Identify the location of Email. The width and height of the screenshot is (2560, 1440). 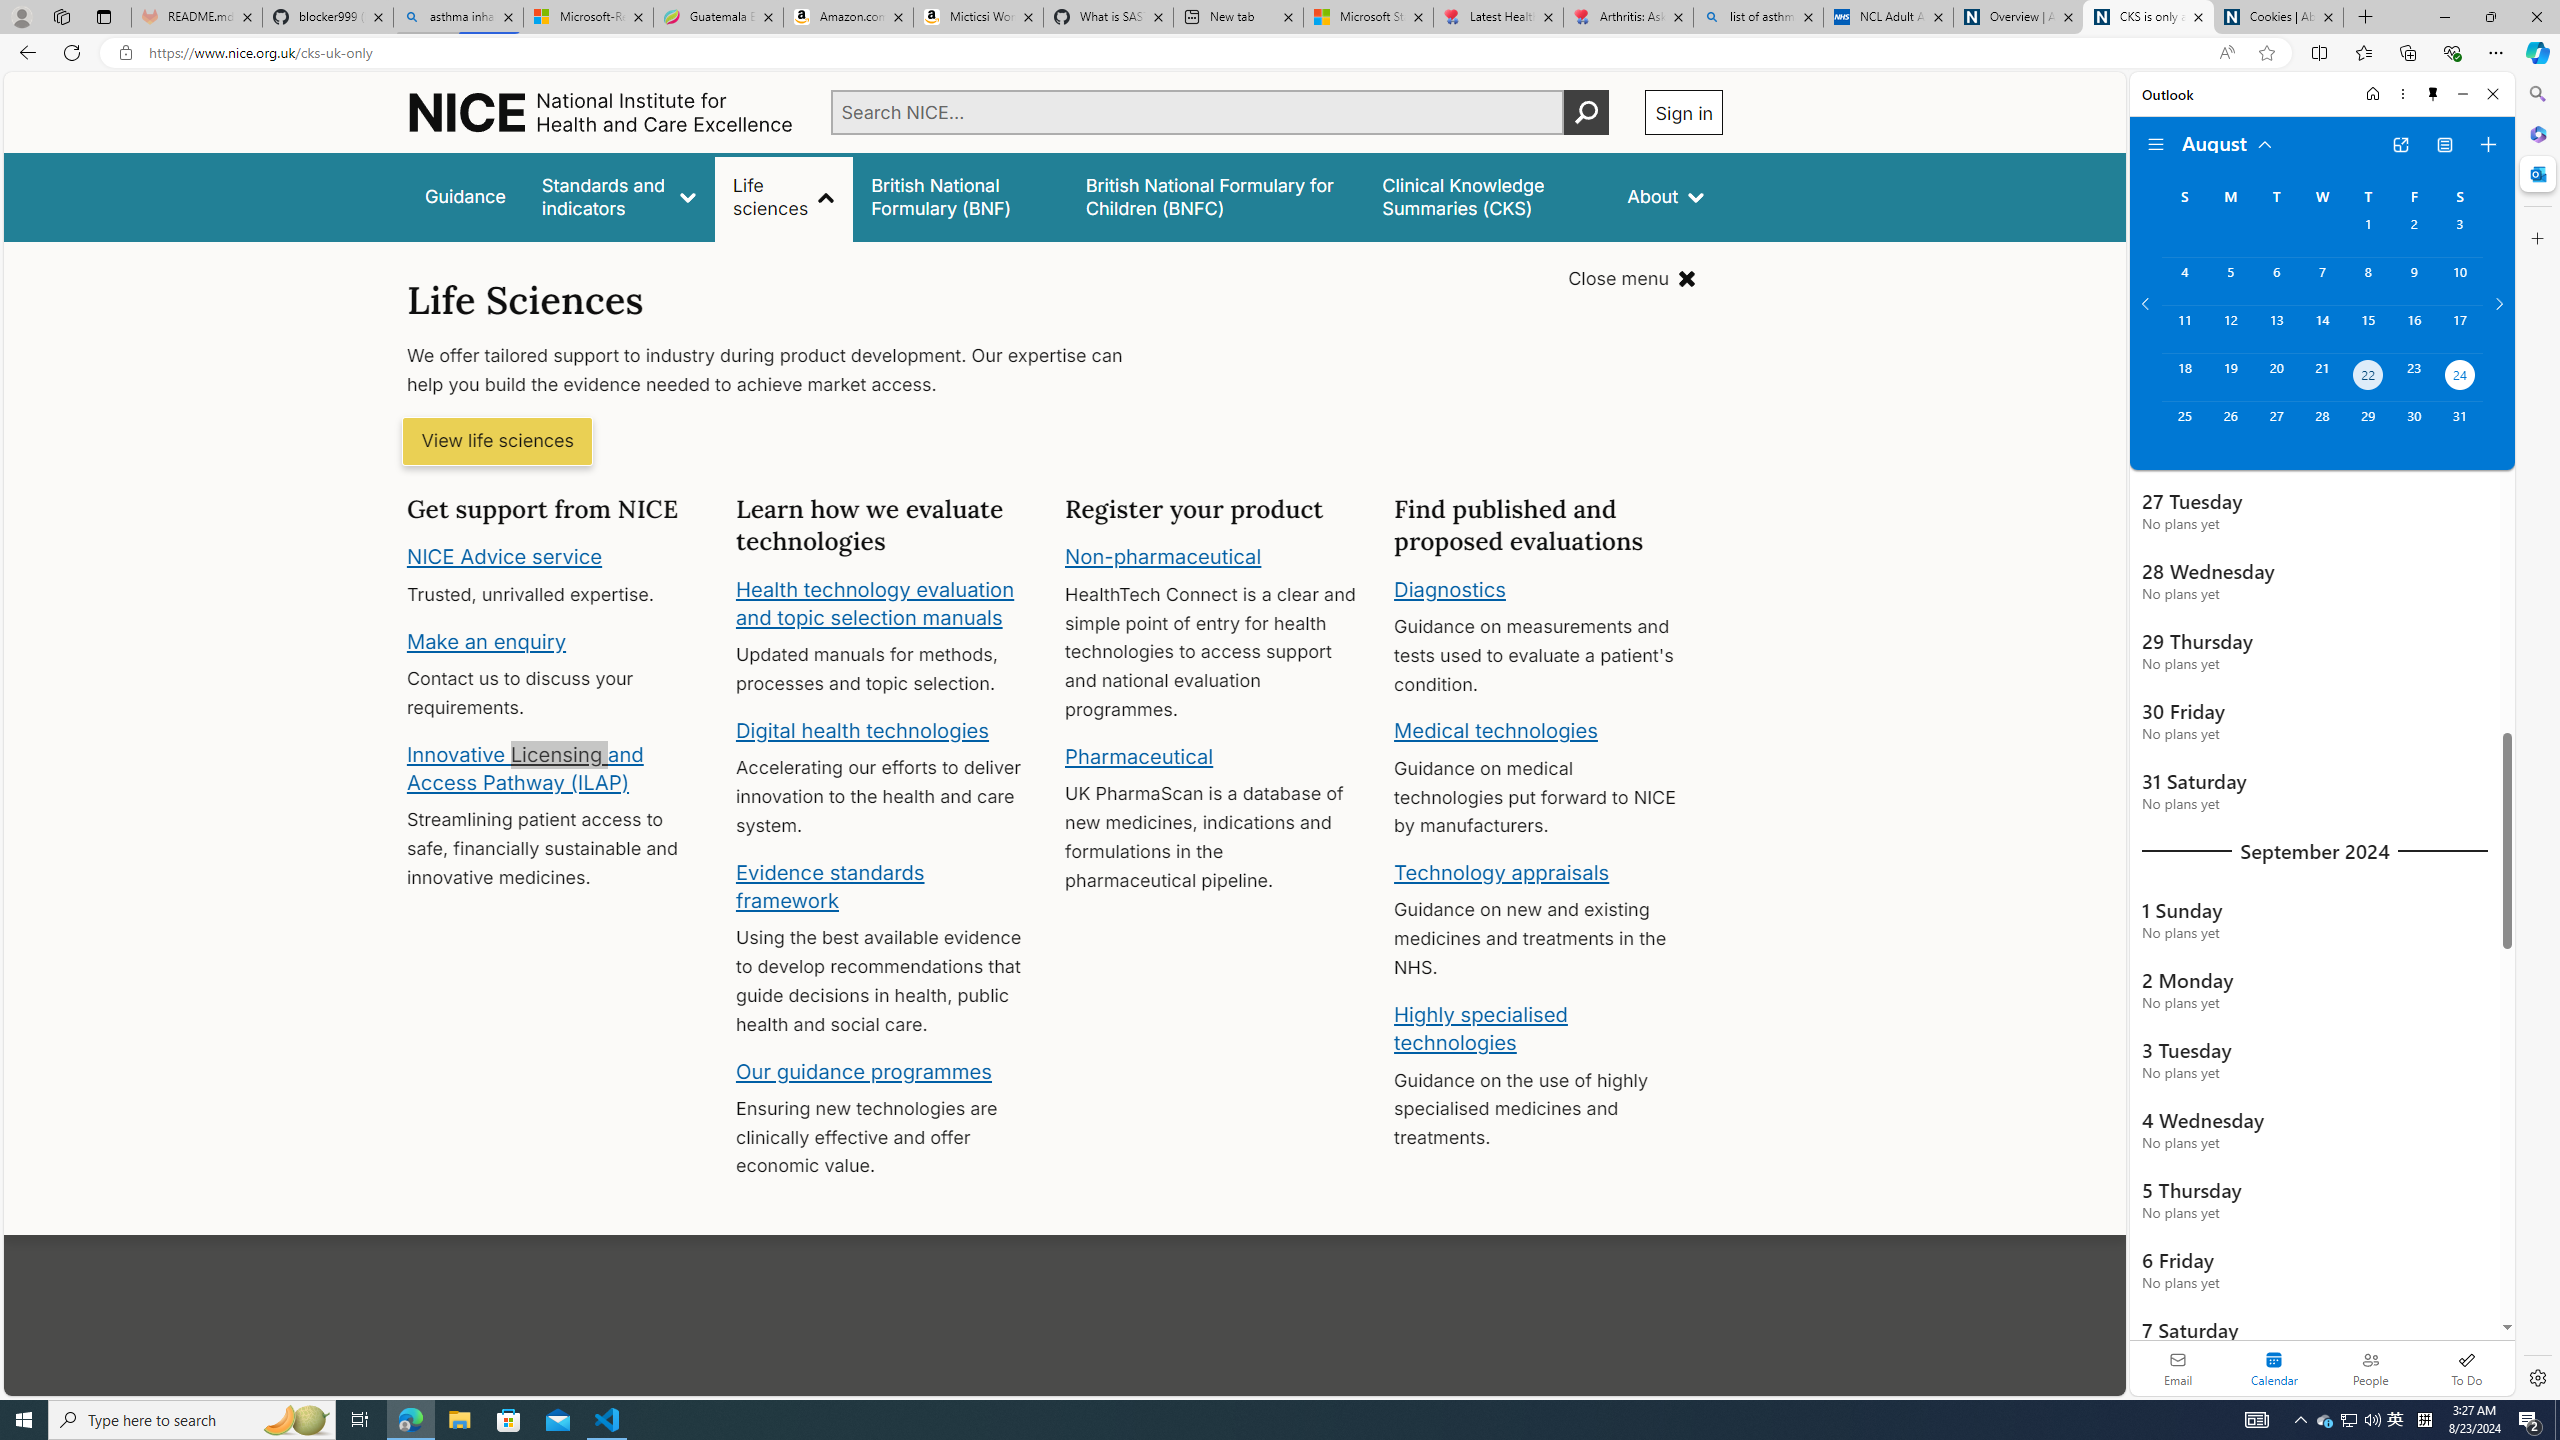
(2178, 1368).